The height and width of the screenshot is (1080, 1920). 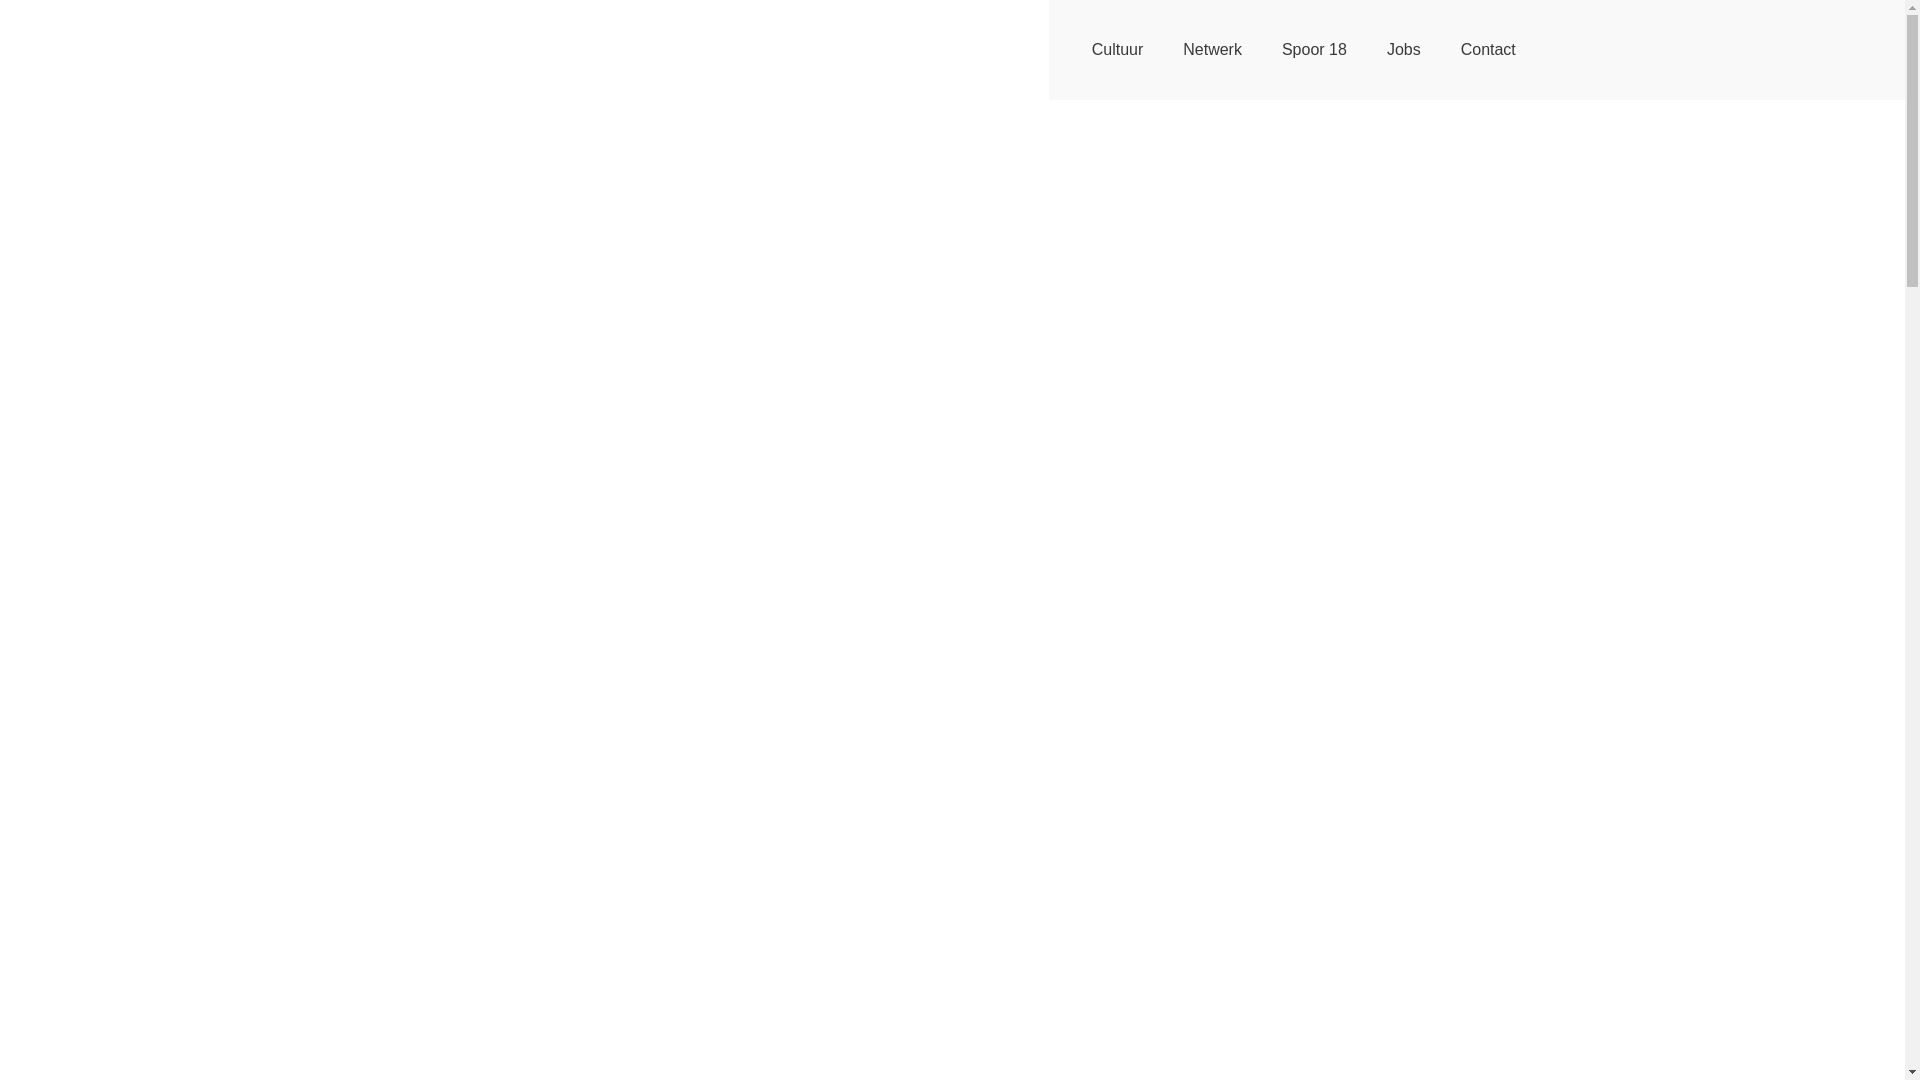 What do you see at coordinates (1314, 50) in the screenshot?
I see `Spoor 18` at bounding box center [1314, 50].